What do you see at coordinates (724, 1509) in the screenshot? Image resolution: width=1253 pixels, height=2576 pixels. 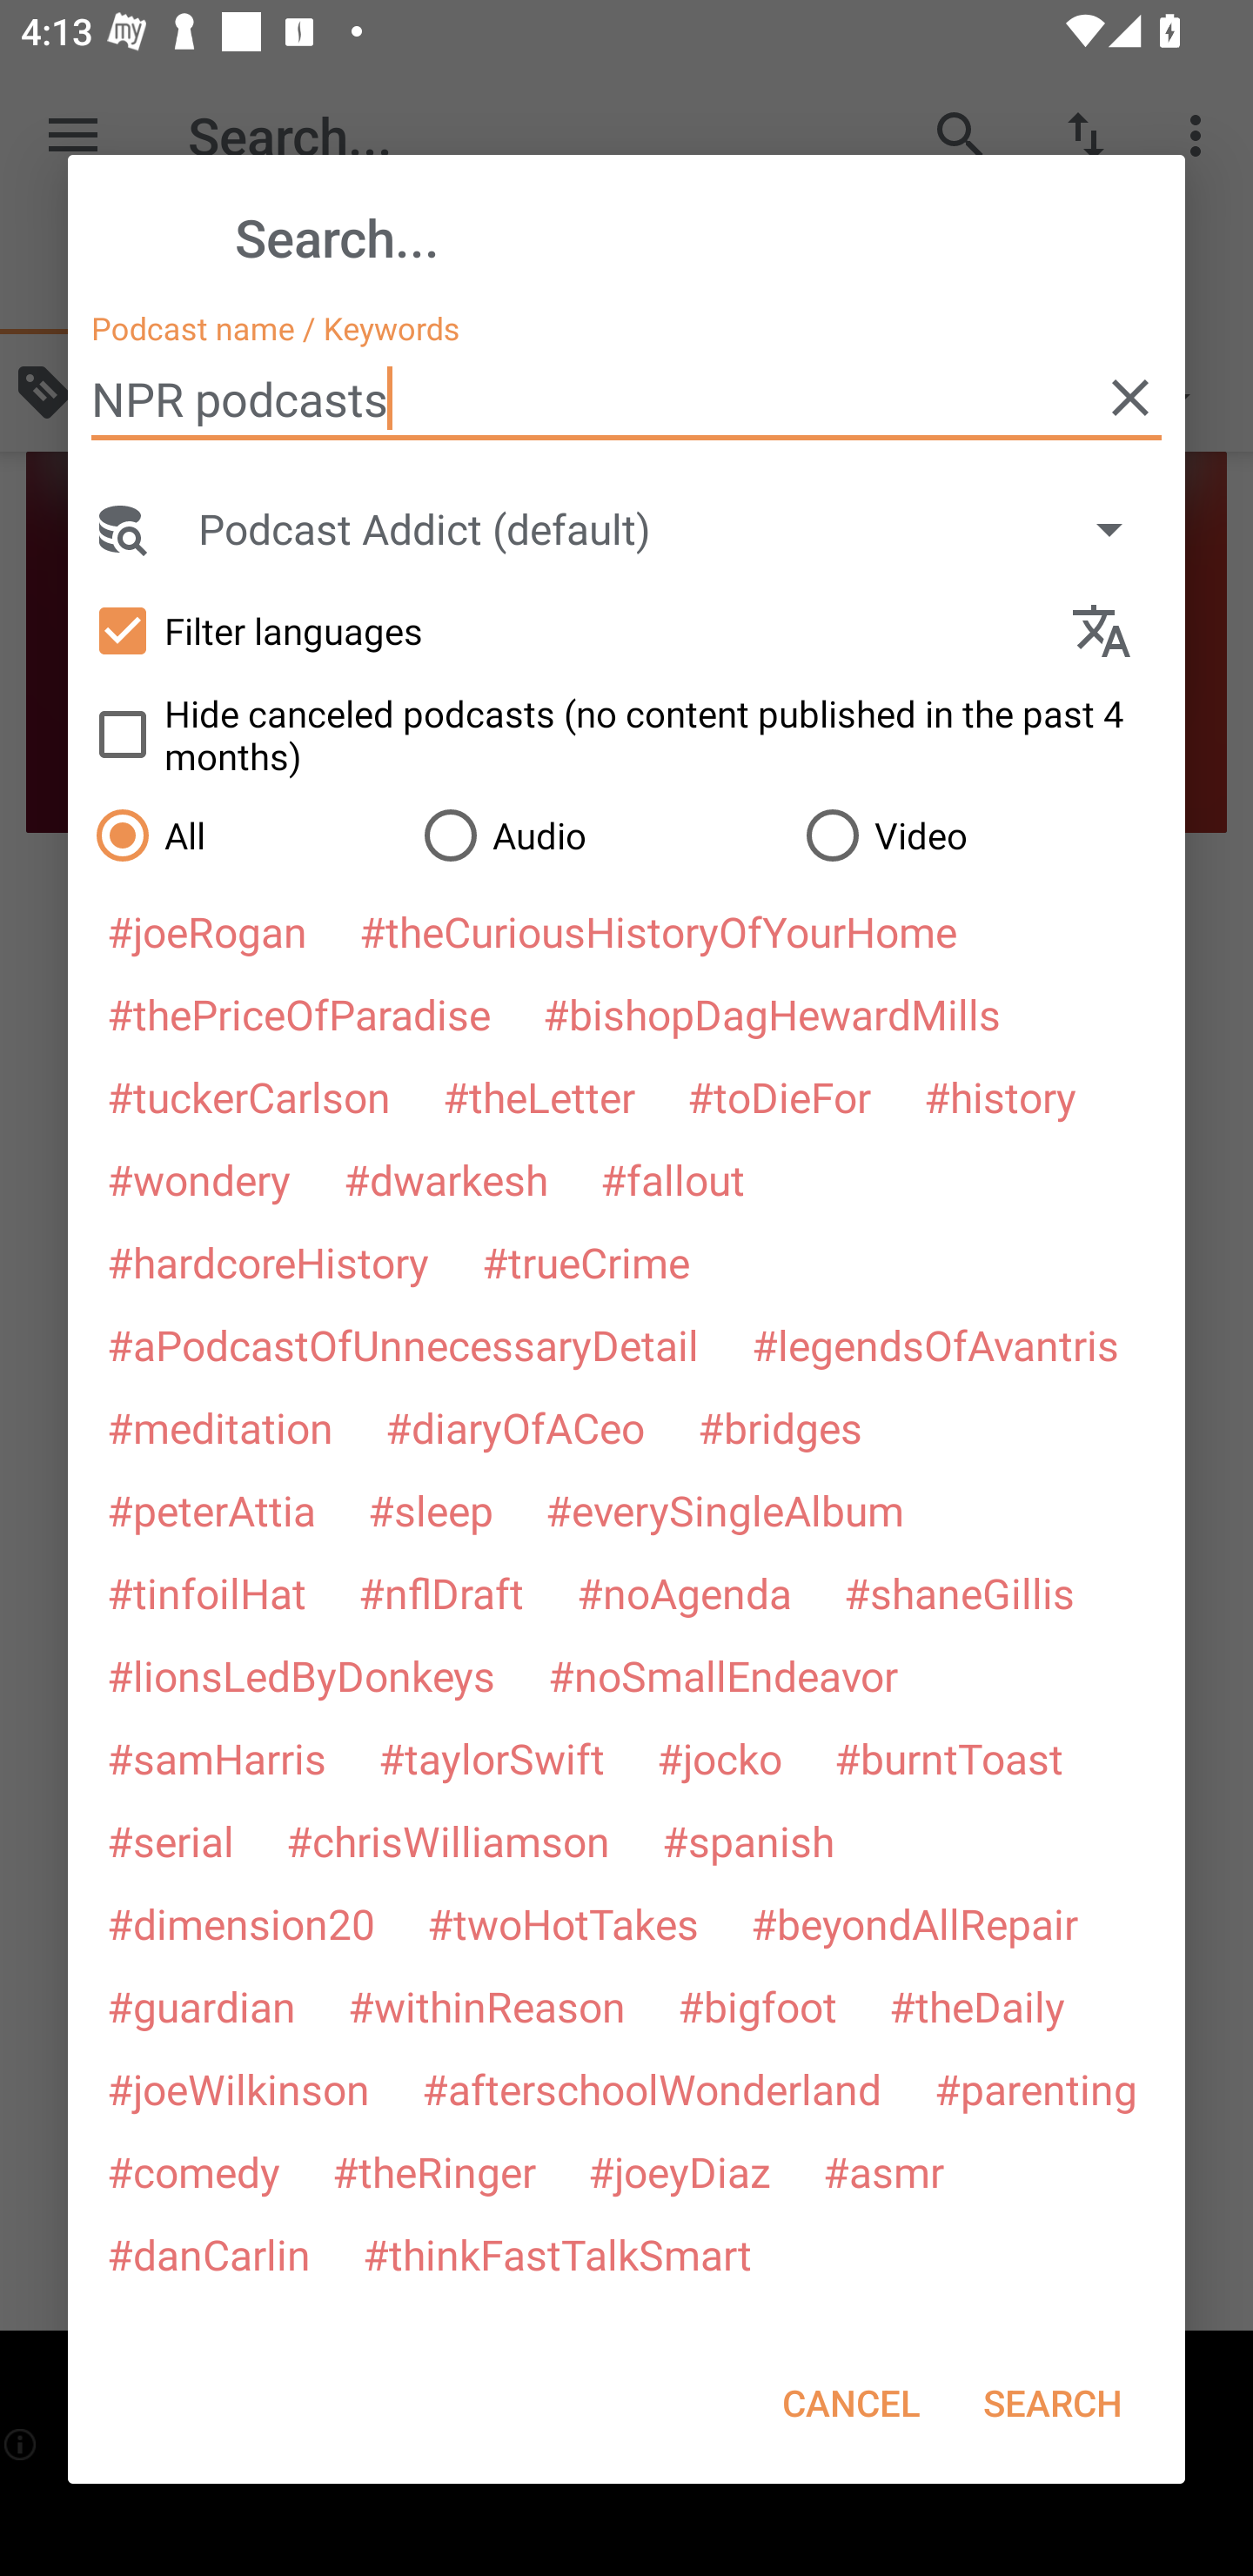 I see `#everySingleAlbum` at bounding box center [724, 1509].